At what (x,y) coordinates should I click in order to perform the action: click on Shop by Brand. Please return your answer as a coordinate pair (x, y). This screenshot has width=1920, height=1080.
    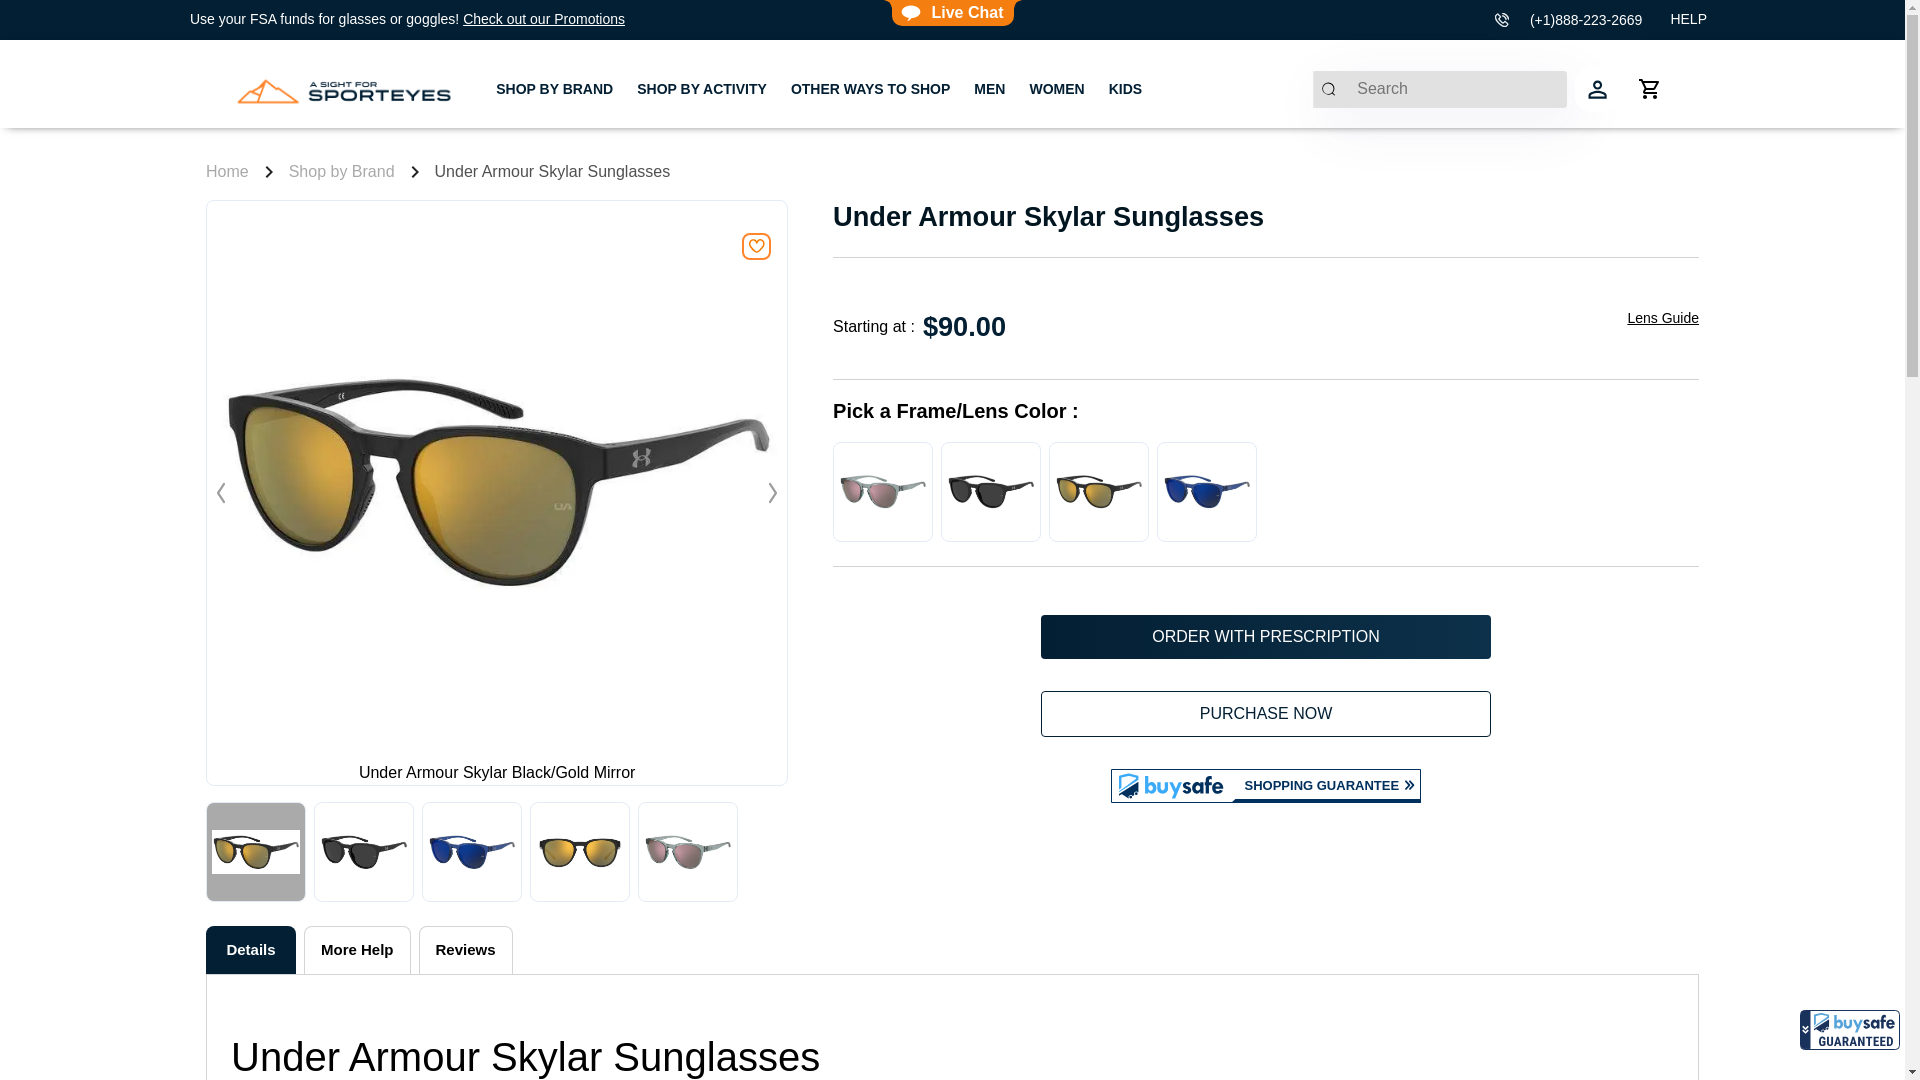
    Looking at the image, I should click on (1662, 318).